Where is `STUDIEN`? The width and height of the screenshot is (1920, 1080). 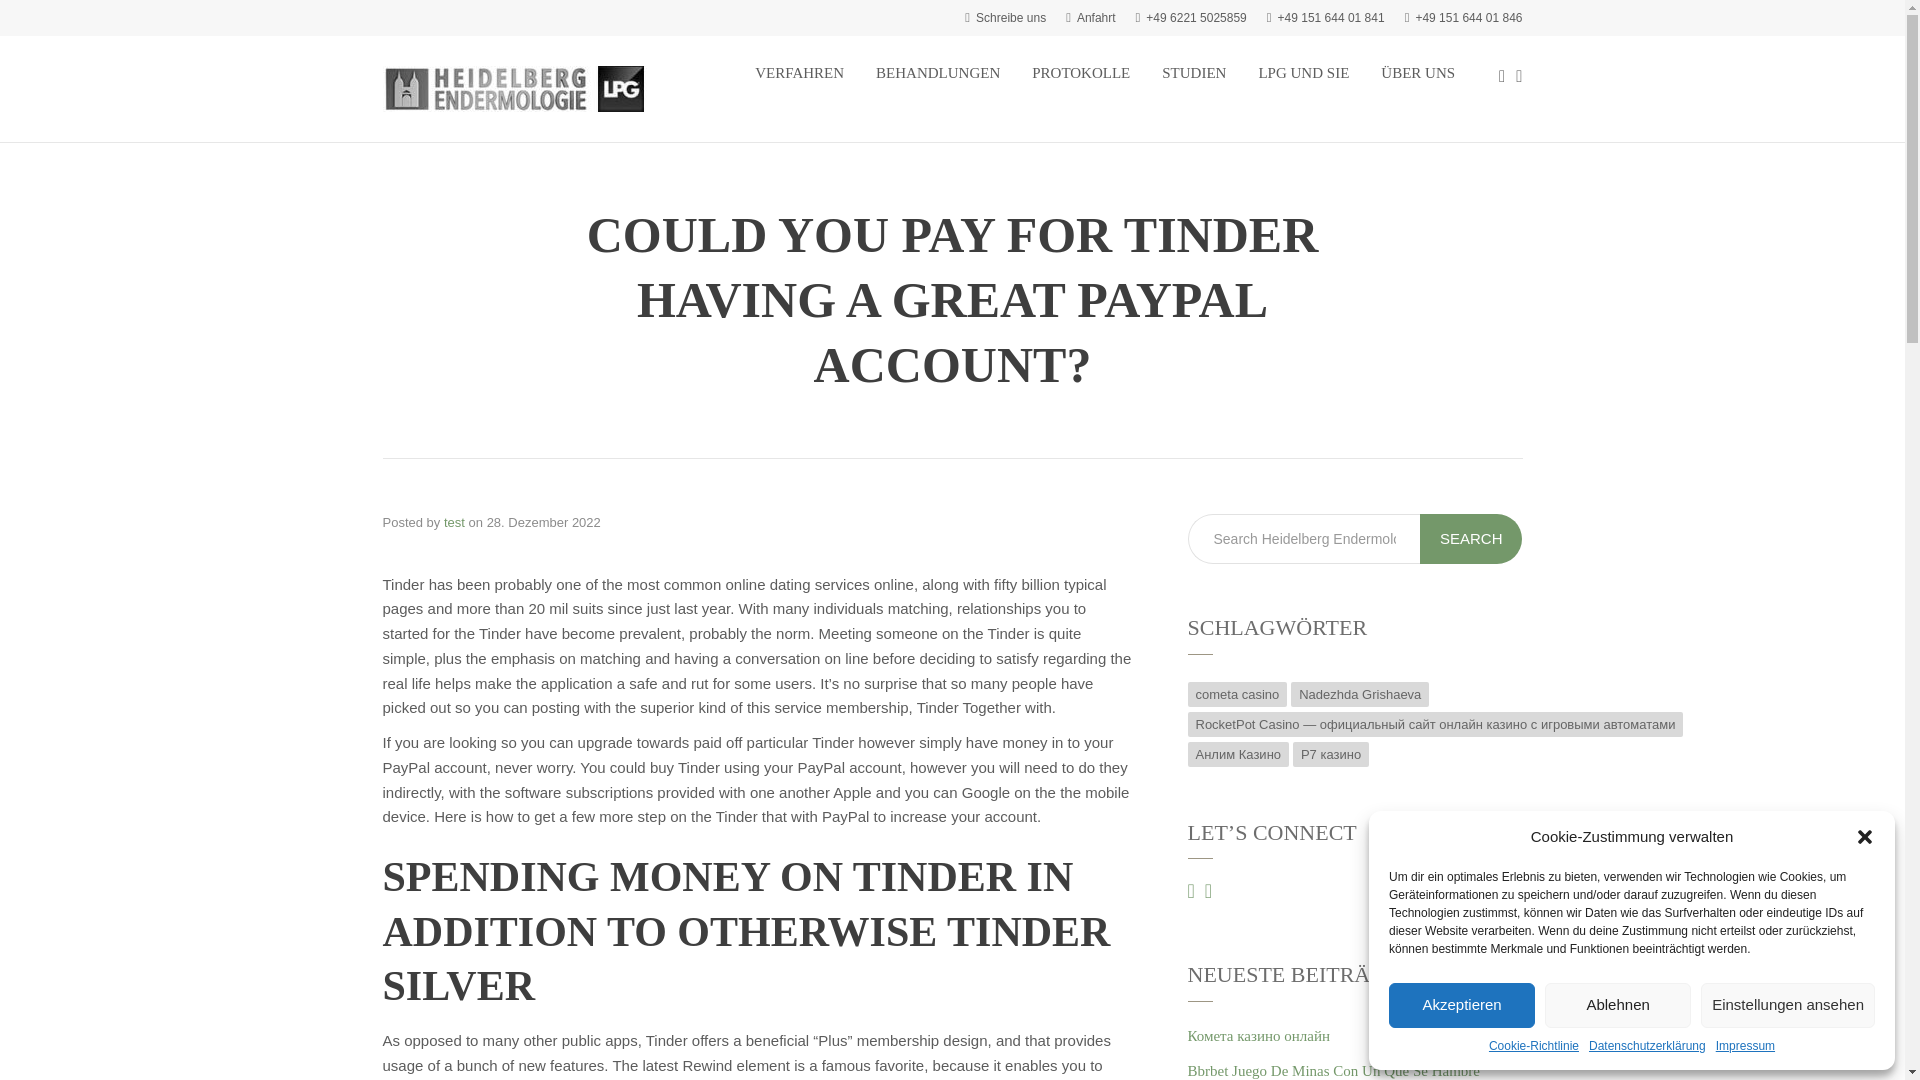 STUDIEN is located at coordinates (1194, 72).